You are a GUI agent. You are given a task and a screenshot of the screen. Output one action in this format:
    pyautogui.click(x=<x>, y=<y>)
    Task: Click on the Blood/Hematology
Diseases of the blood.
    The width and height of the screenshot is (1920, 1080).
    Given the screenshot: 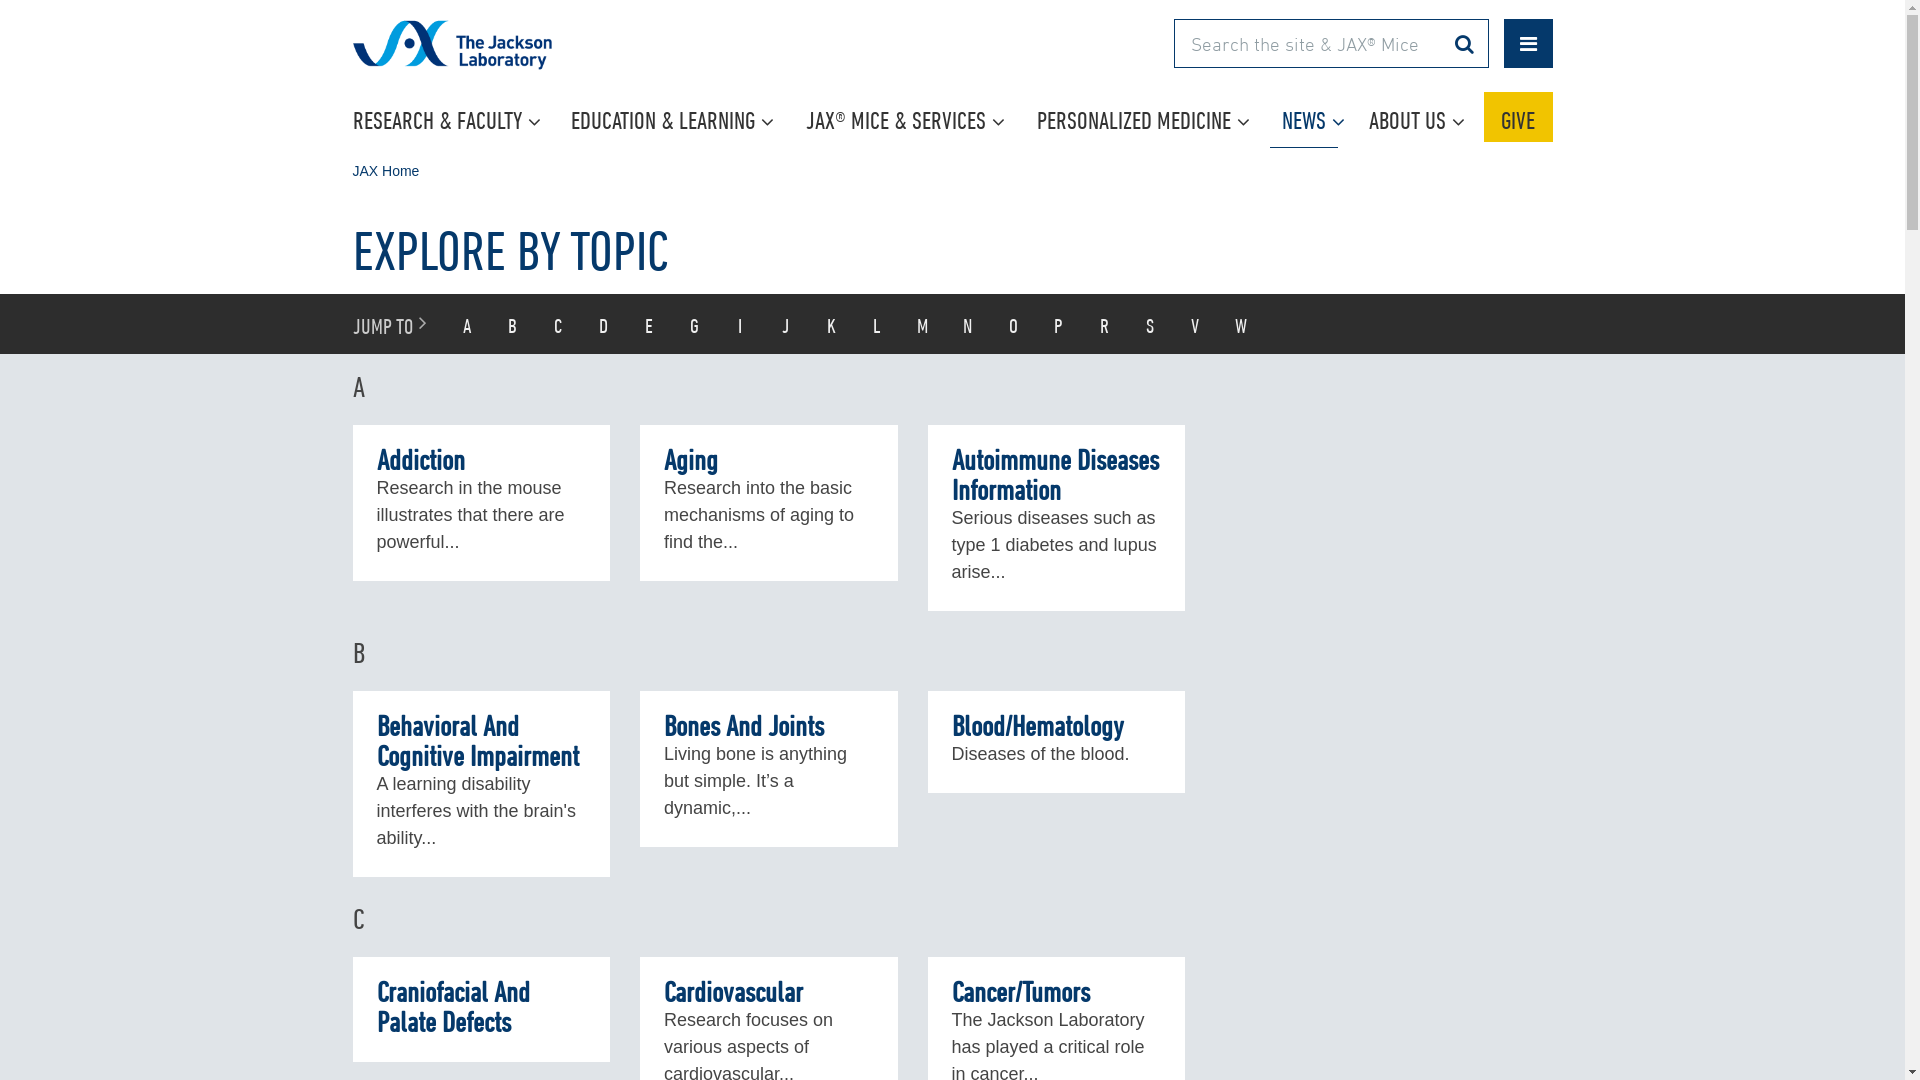 What is the action you would take?
    pyautogui.click(x=1057, y=742)
    